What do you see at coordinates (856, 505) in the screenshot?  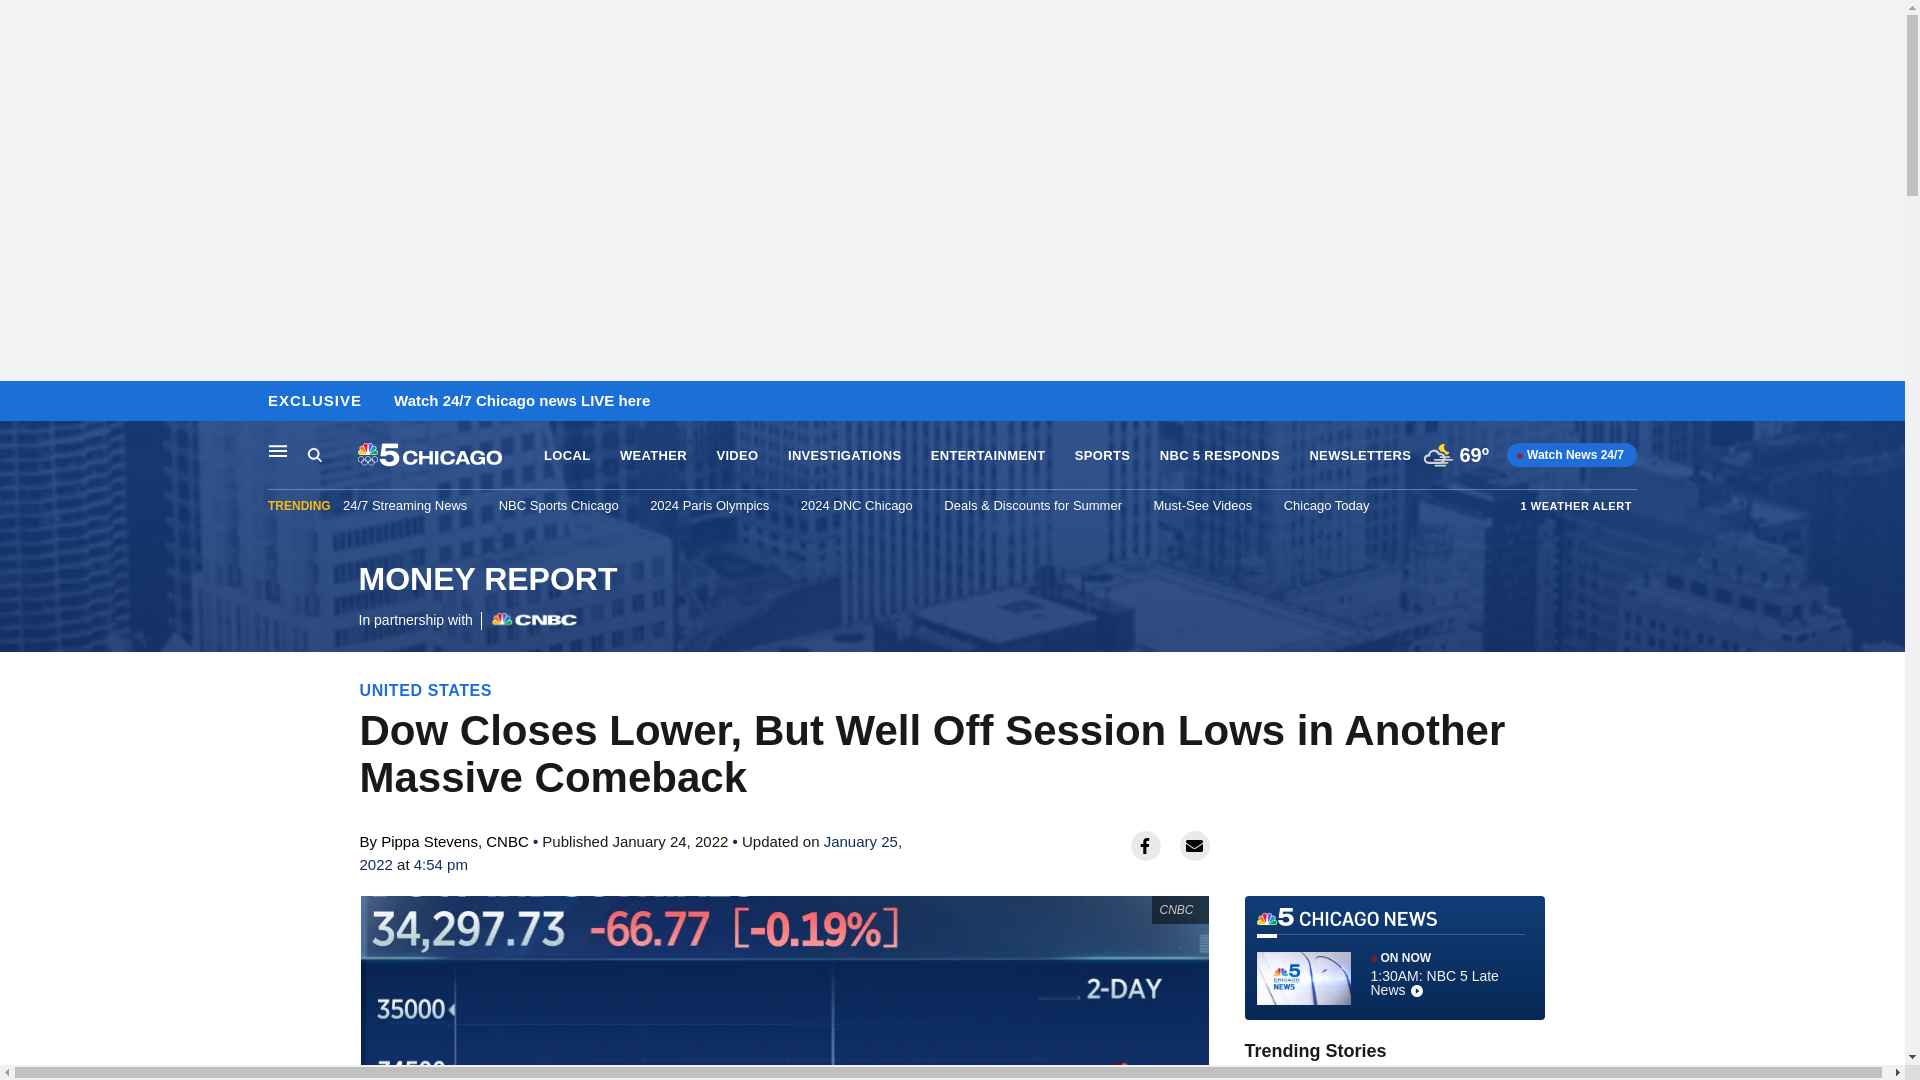 I see `2024 DNC Chicago` at bounding box center [856, 505].